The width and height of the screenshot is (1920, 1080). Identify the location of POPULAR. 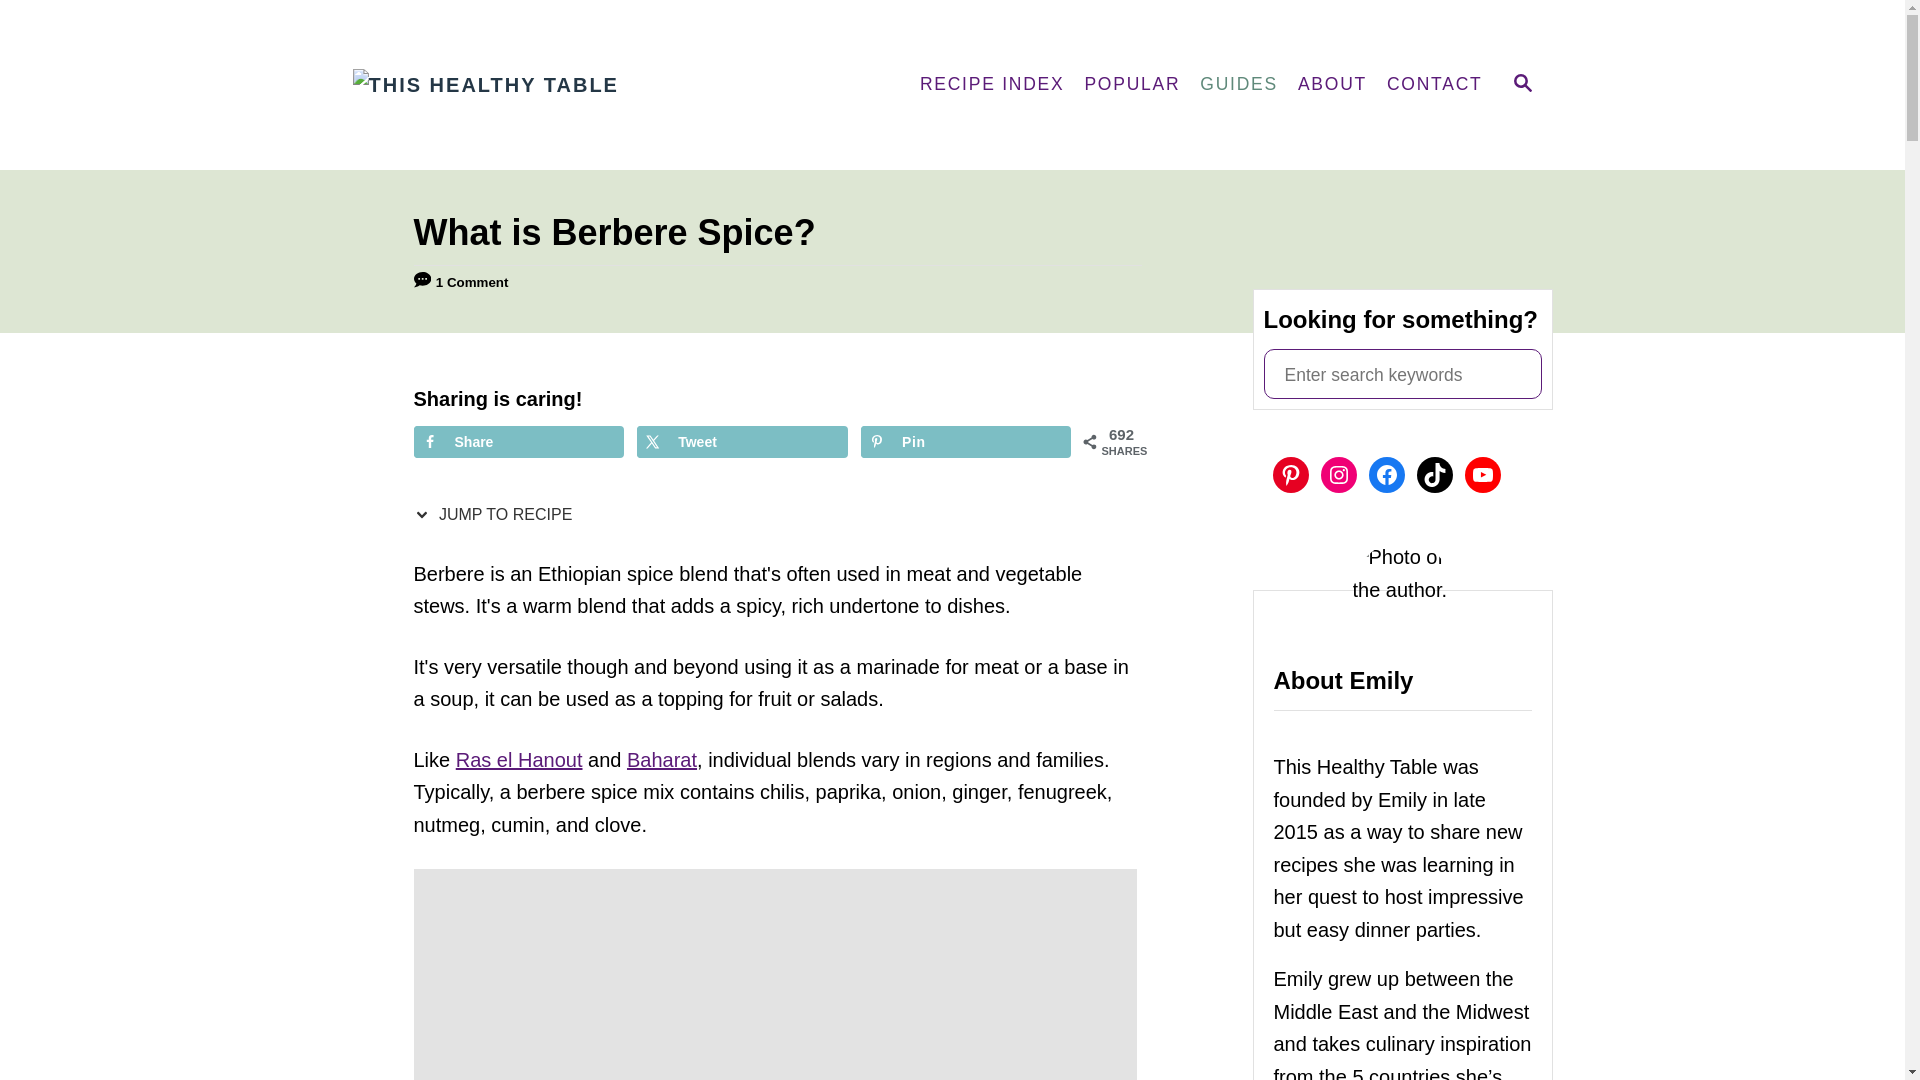
(1132, 84).